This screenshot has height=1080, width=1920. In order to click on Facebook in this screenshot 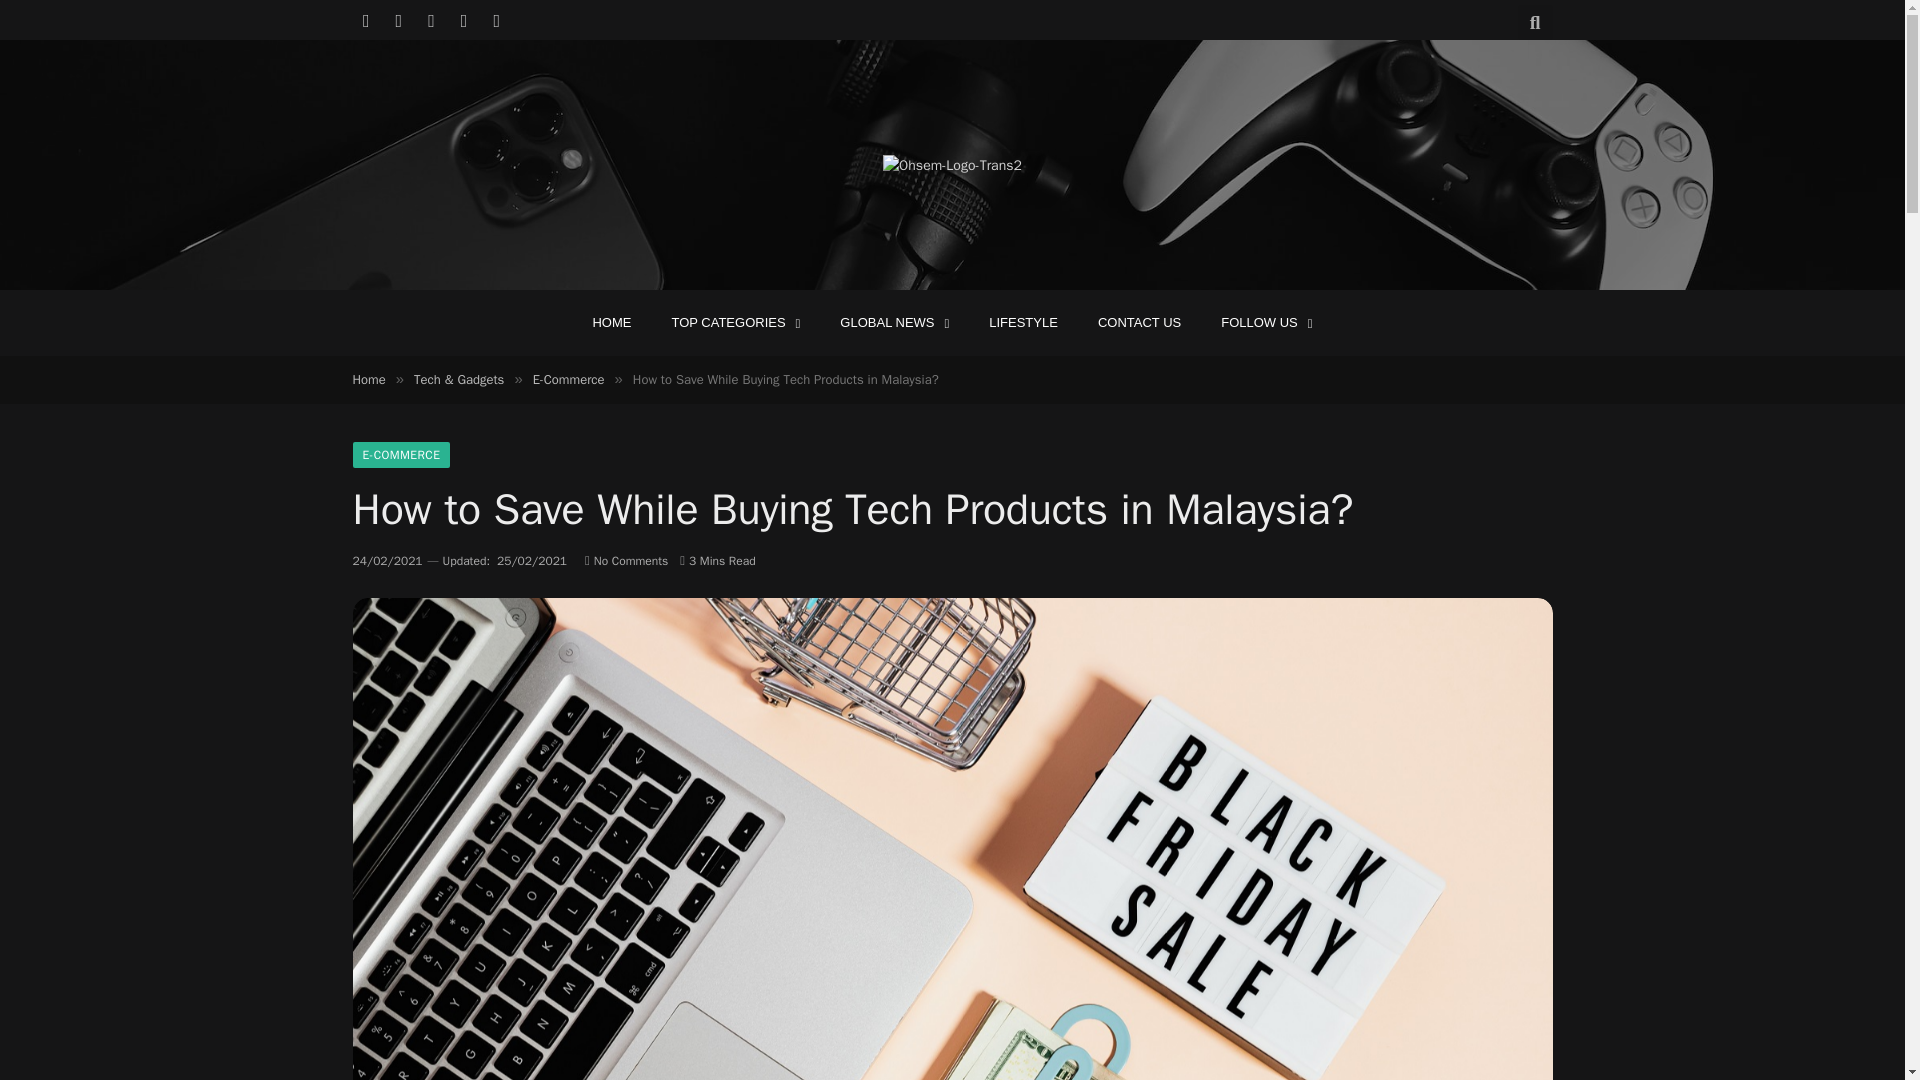, I will do `click(366, 20)`.